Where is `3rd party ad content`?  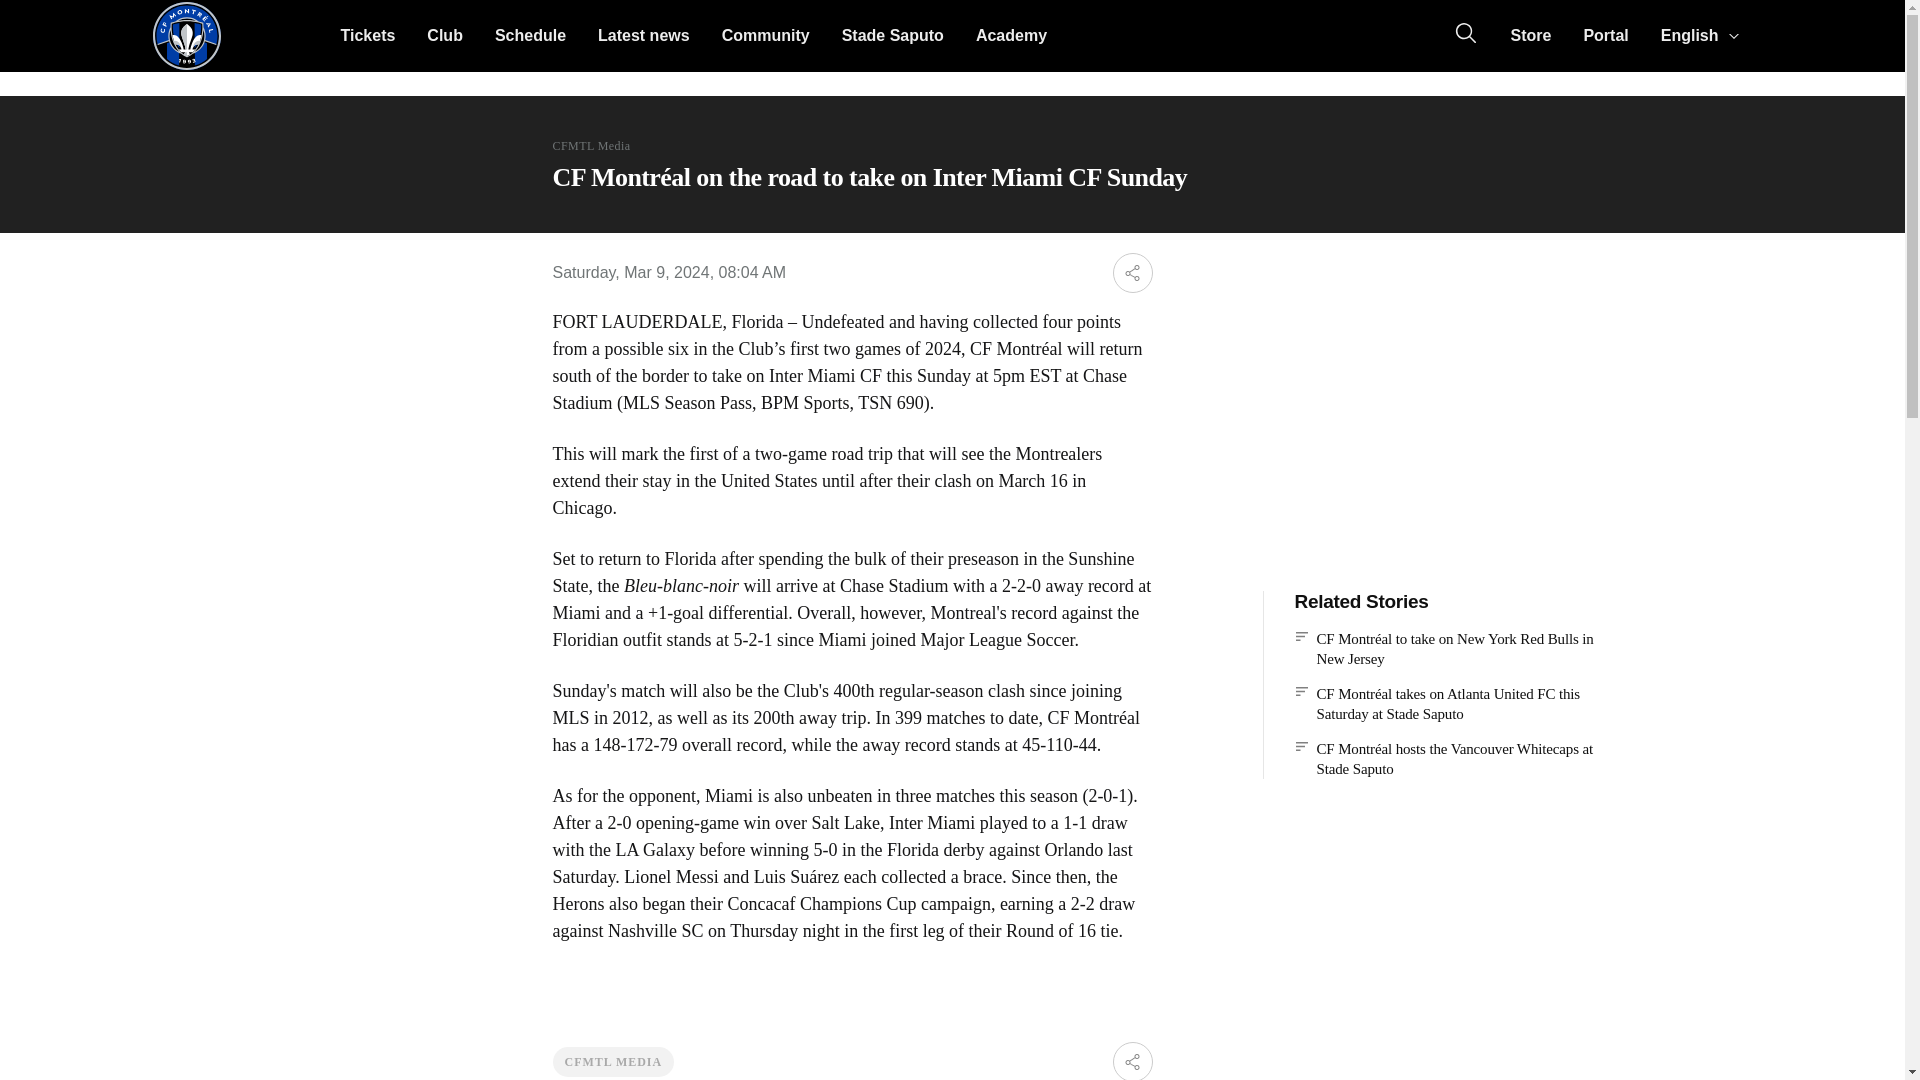
3rd party ad content is located at coordinates (1444, 394).